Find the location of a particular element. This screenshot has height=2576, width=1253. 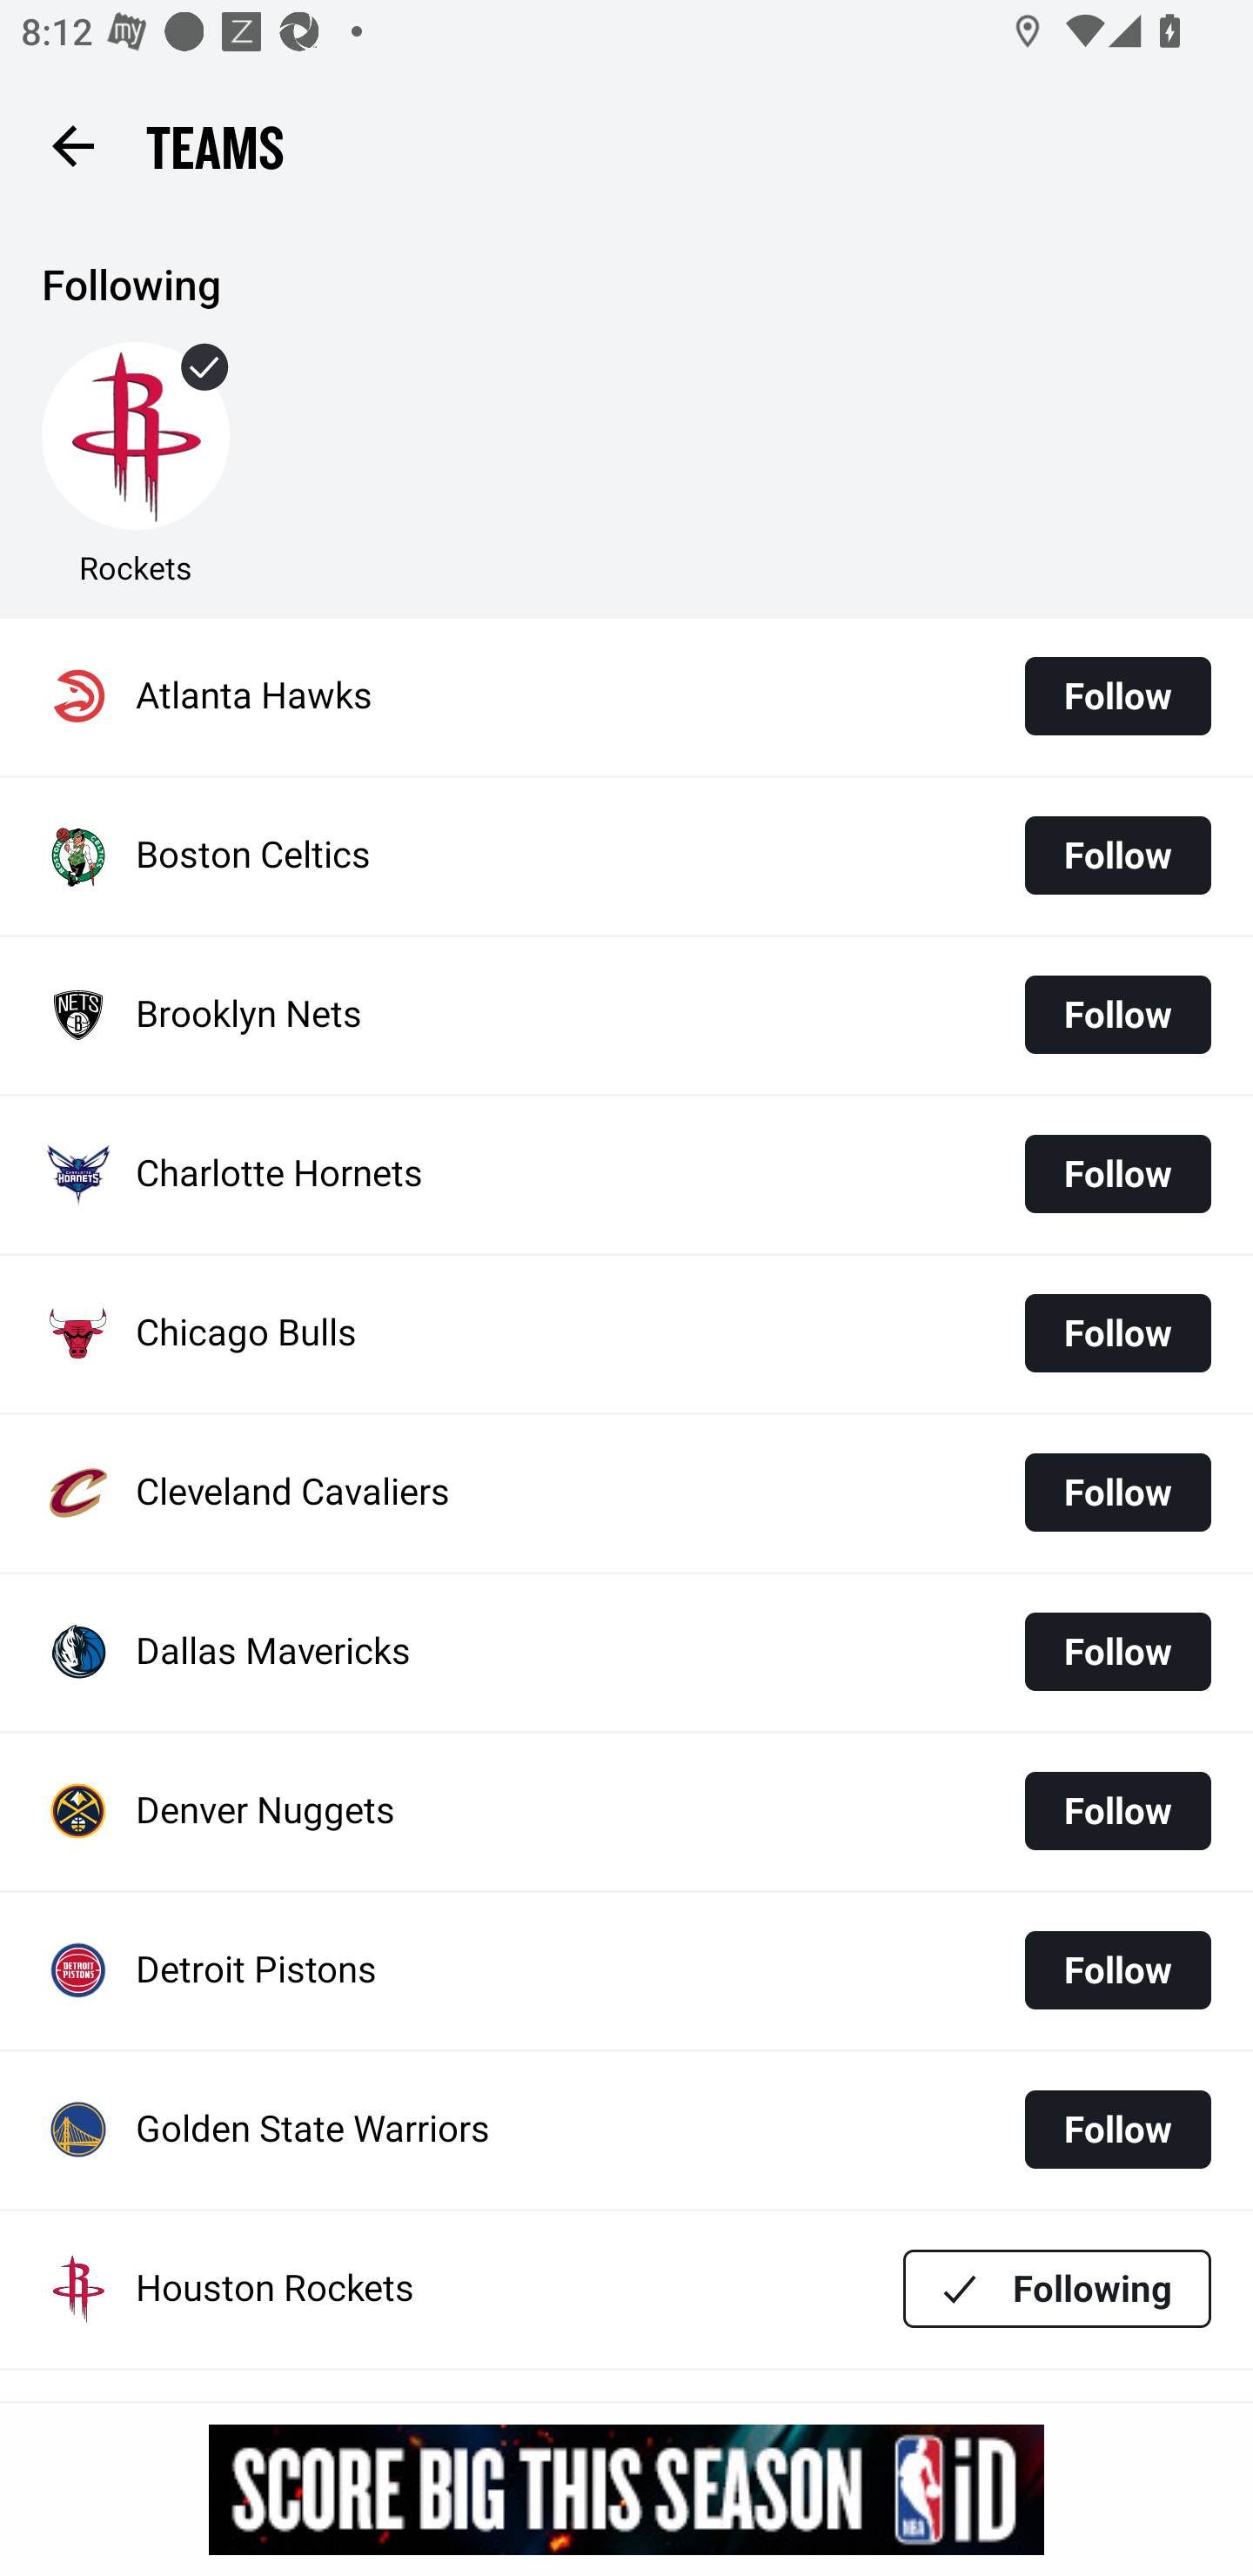

Detroit Pistons Follow is located at coordinates (626, 1972).